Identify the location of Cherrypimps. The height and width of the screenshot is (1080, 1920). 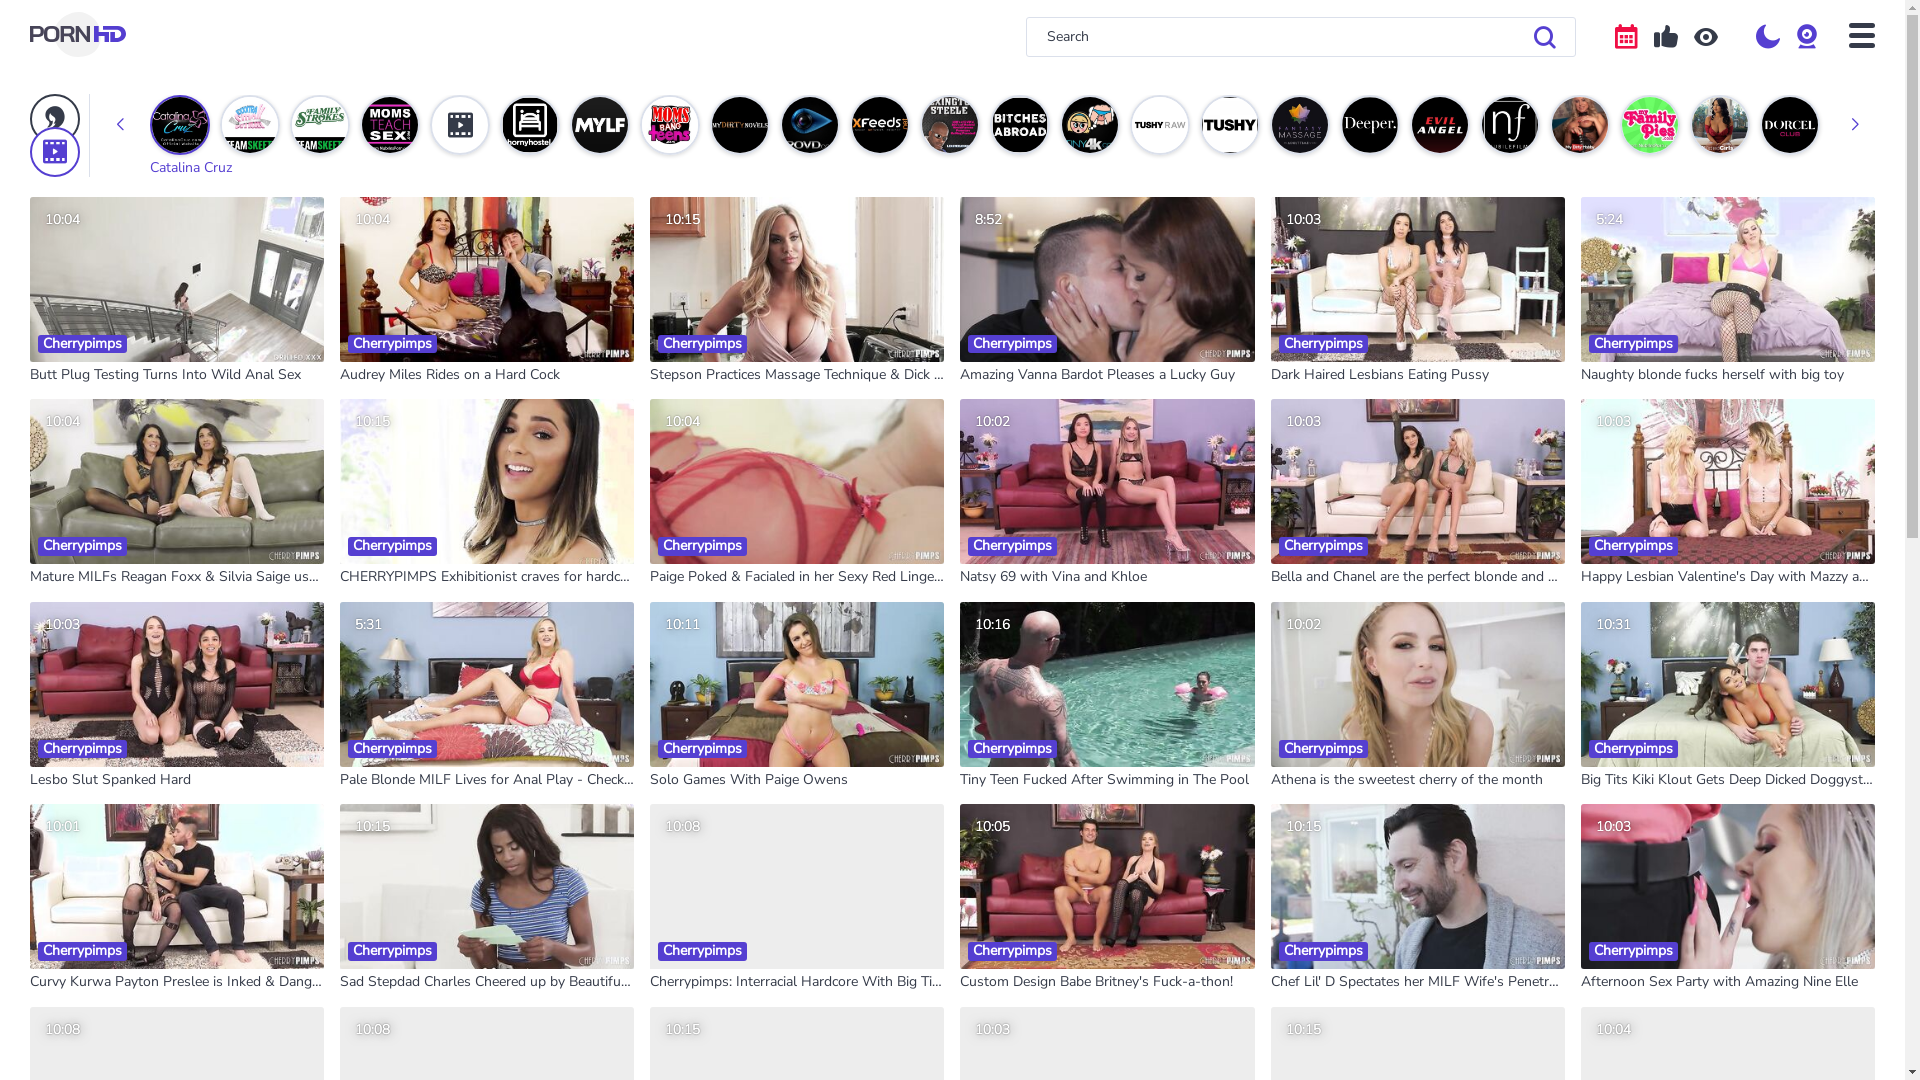
(65, 321).